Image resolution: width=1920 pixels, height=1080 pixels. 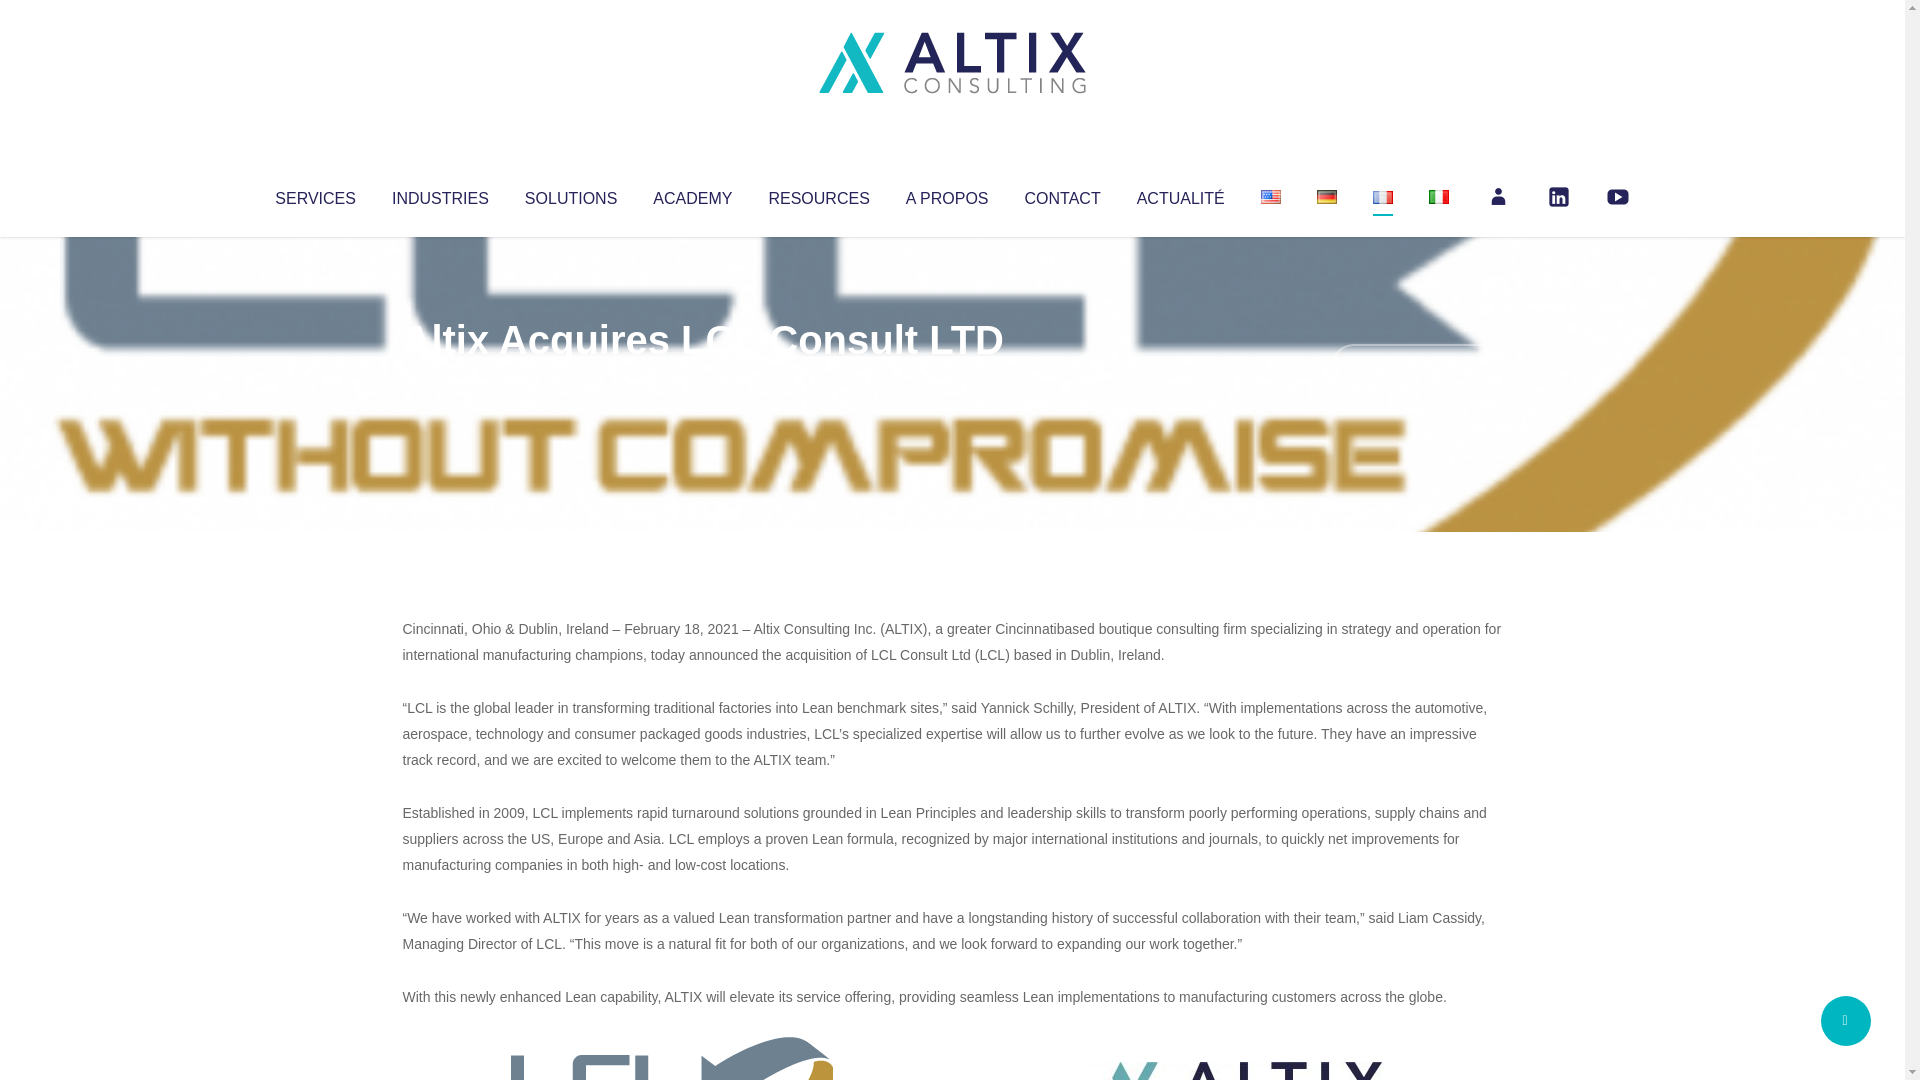 What do you see at coordinates (818, 194) in the screenshot?
I see `RESOURCES` at bounding box center [818, 194].